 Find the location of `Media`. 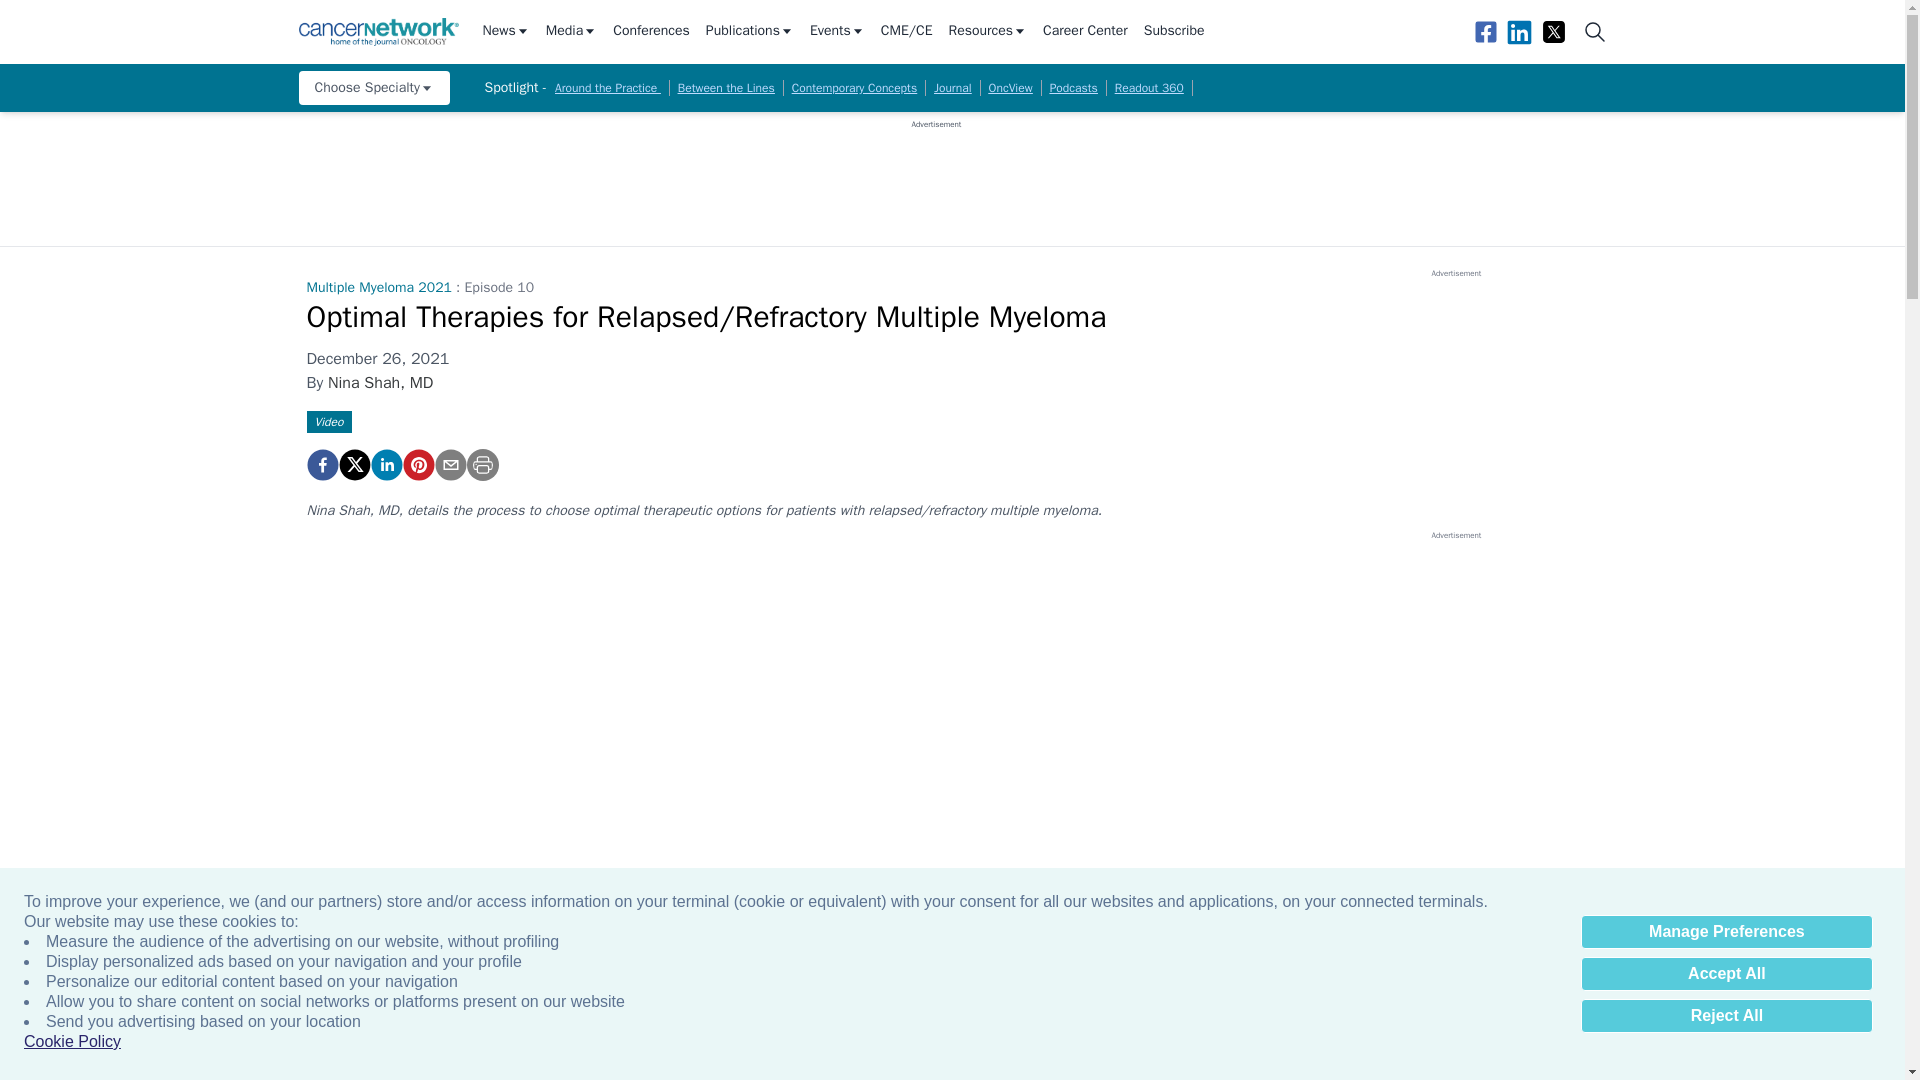

Media is located at coordinates (571, 32).